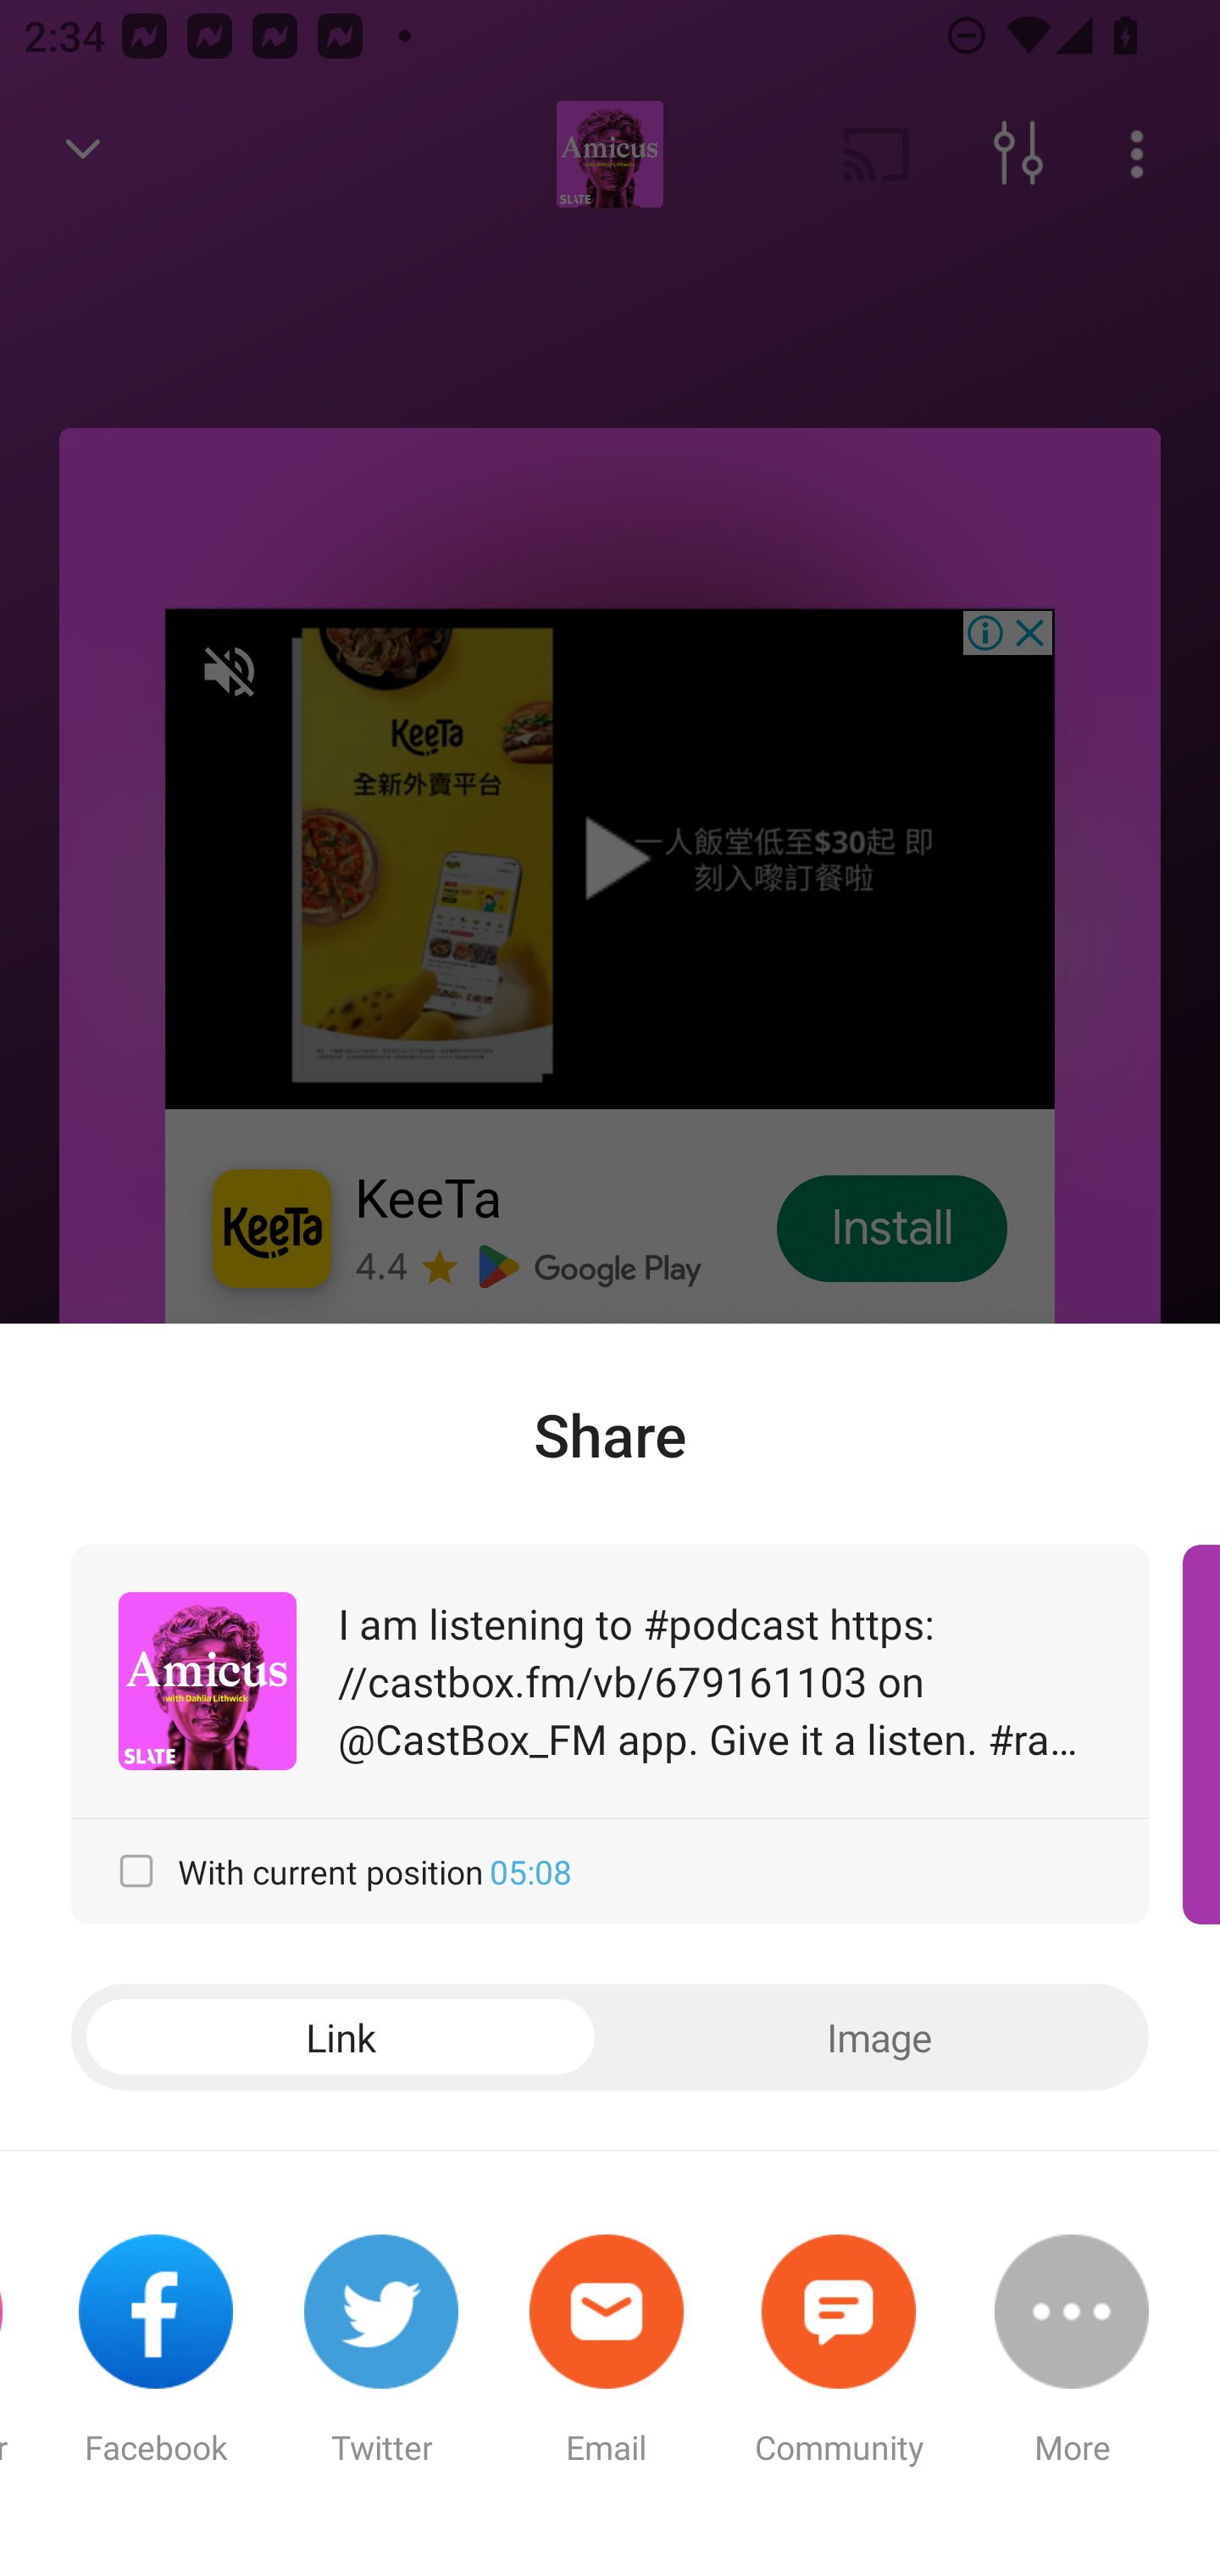 This screenshot has height=2576, width=1220. I want to click on Email, so click(606, 2363).